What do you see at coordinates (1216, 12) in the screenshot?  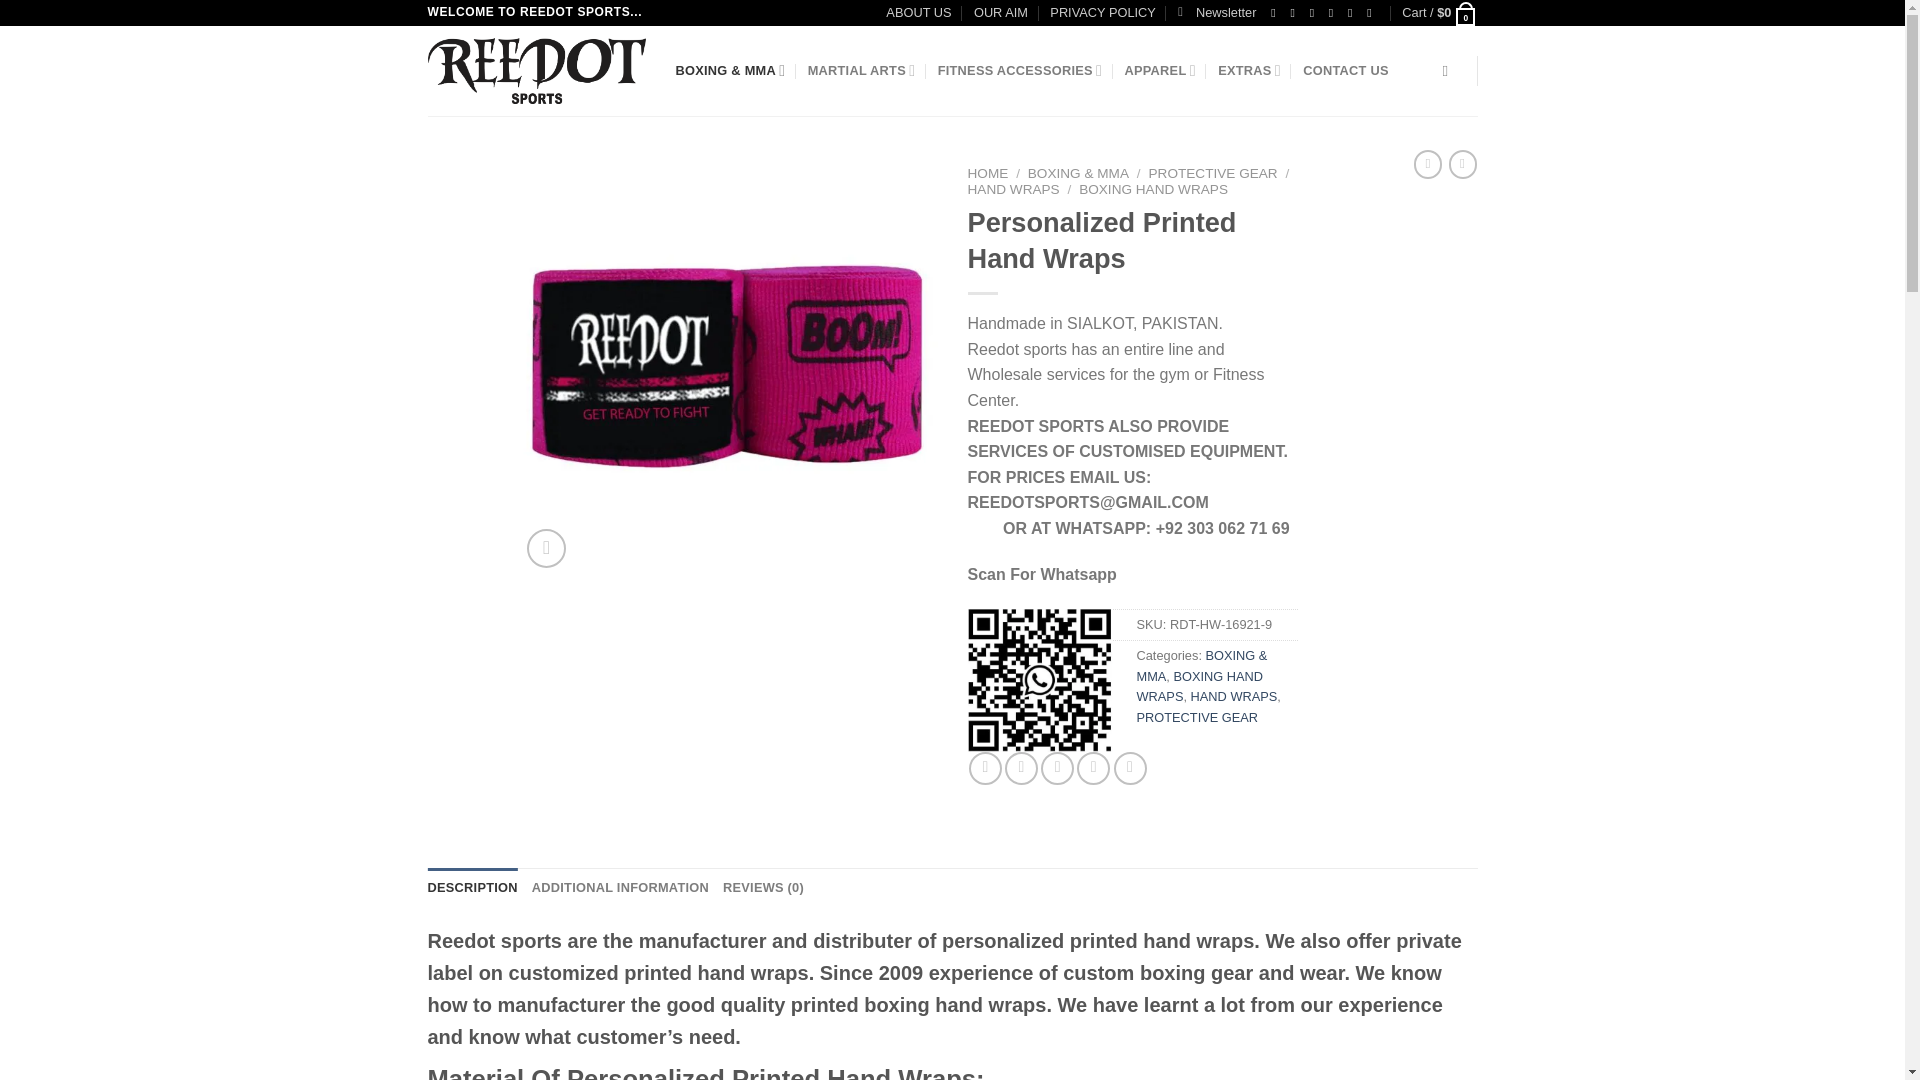 I see `Newsletter` at bounding box center [1216, 12].